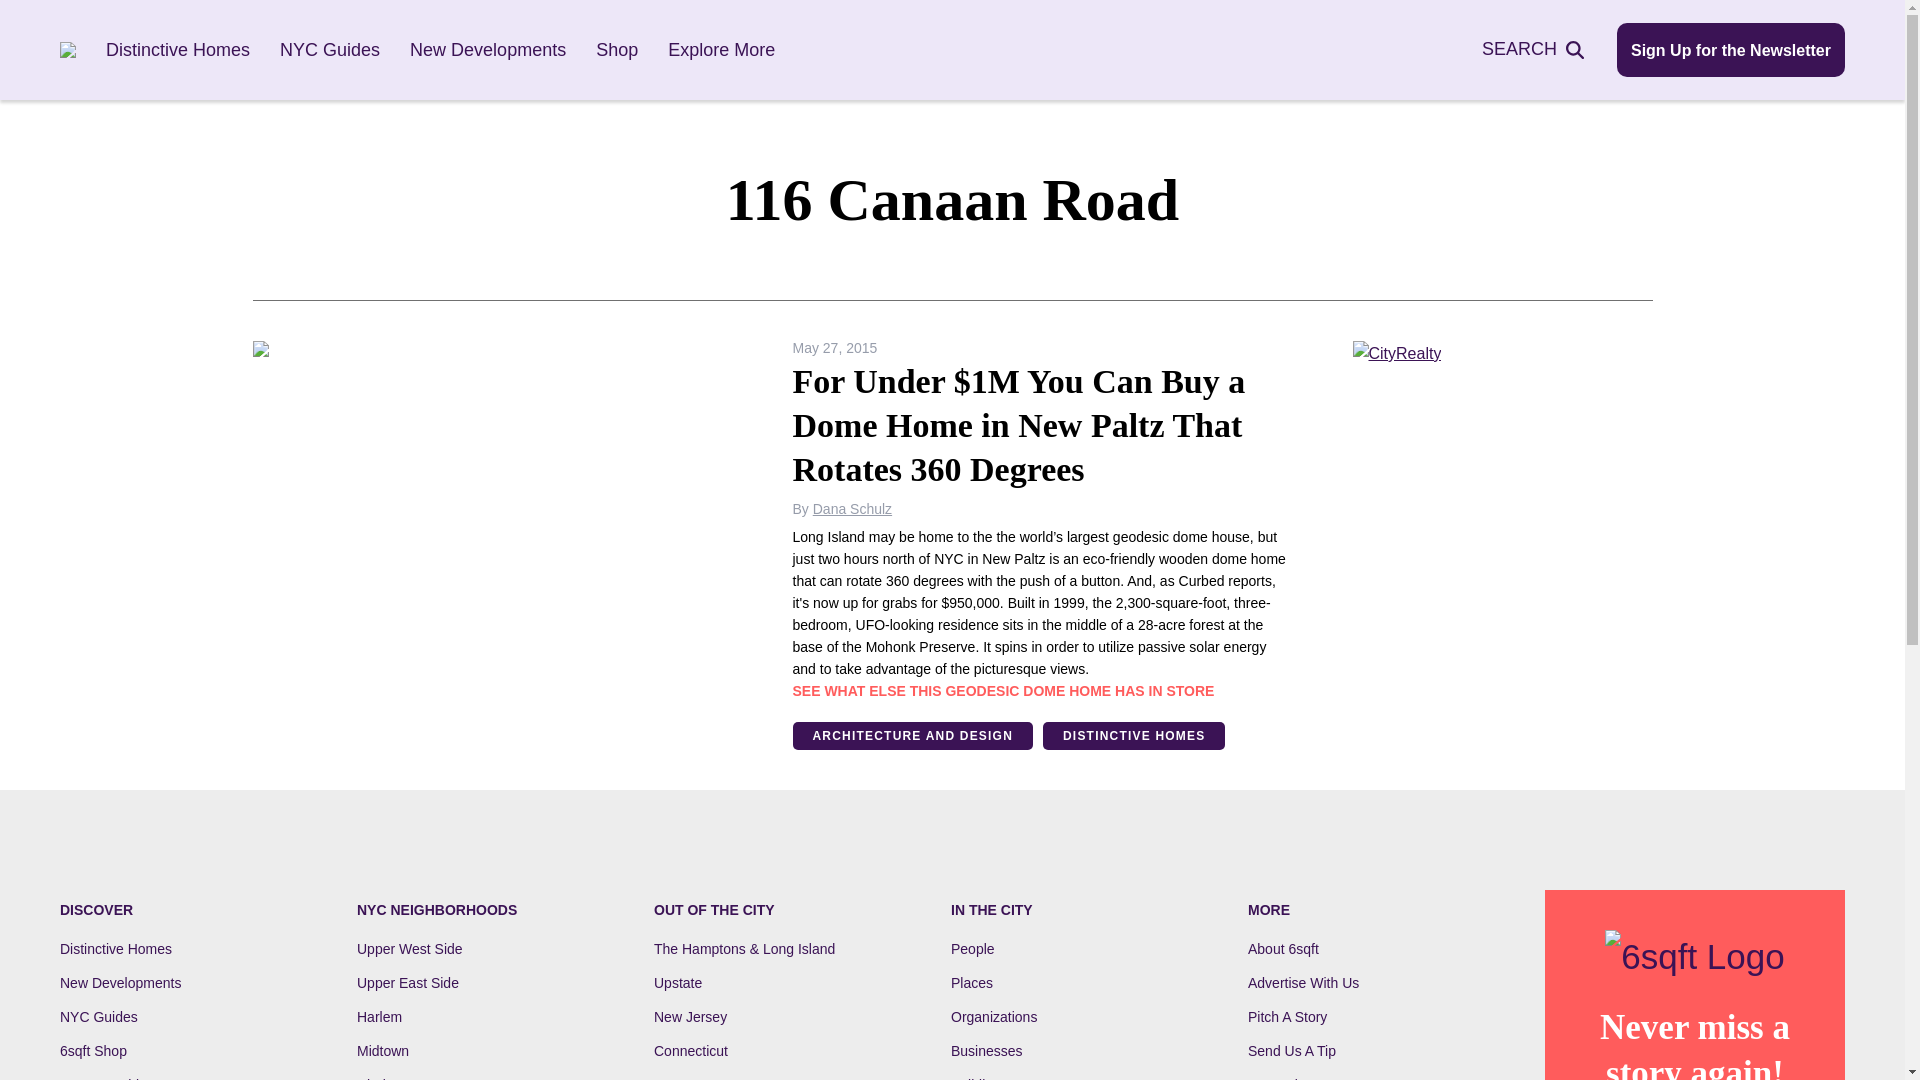  Describe the element at coordinates (410, 948) in the screenshot. I see `Upper West Side` at that location.